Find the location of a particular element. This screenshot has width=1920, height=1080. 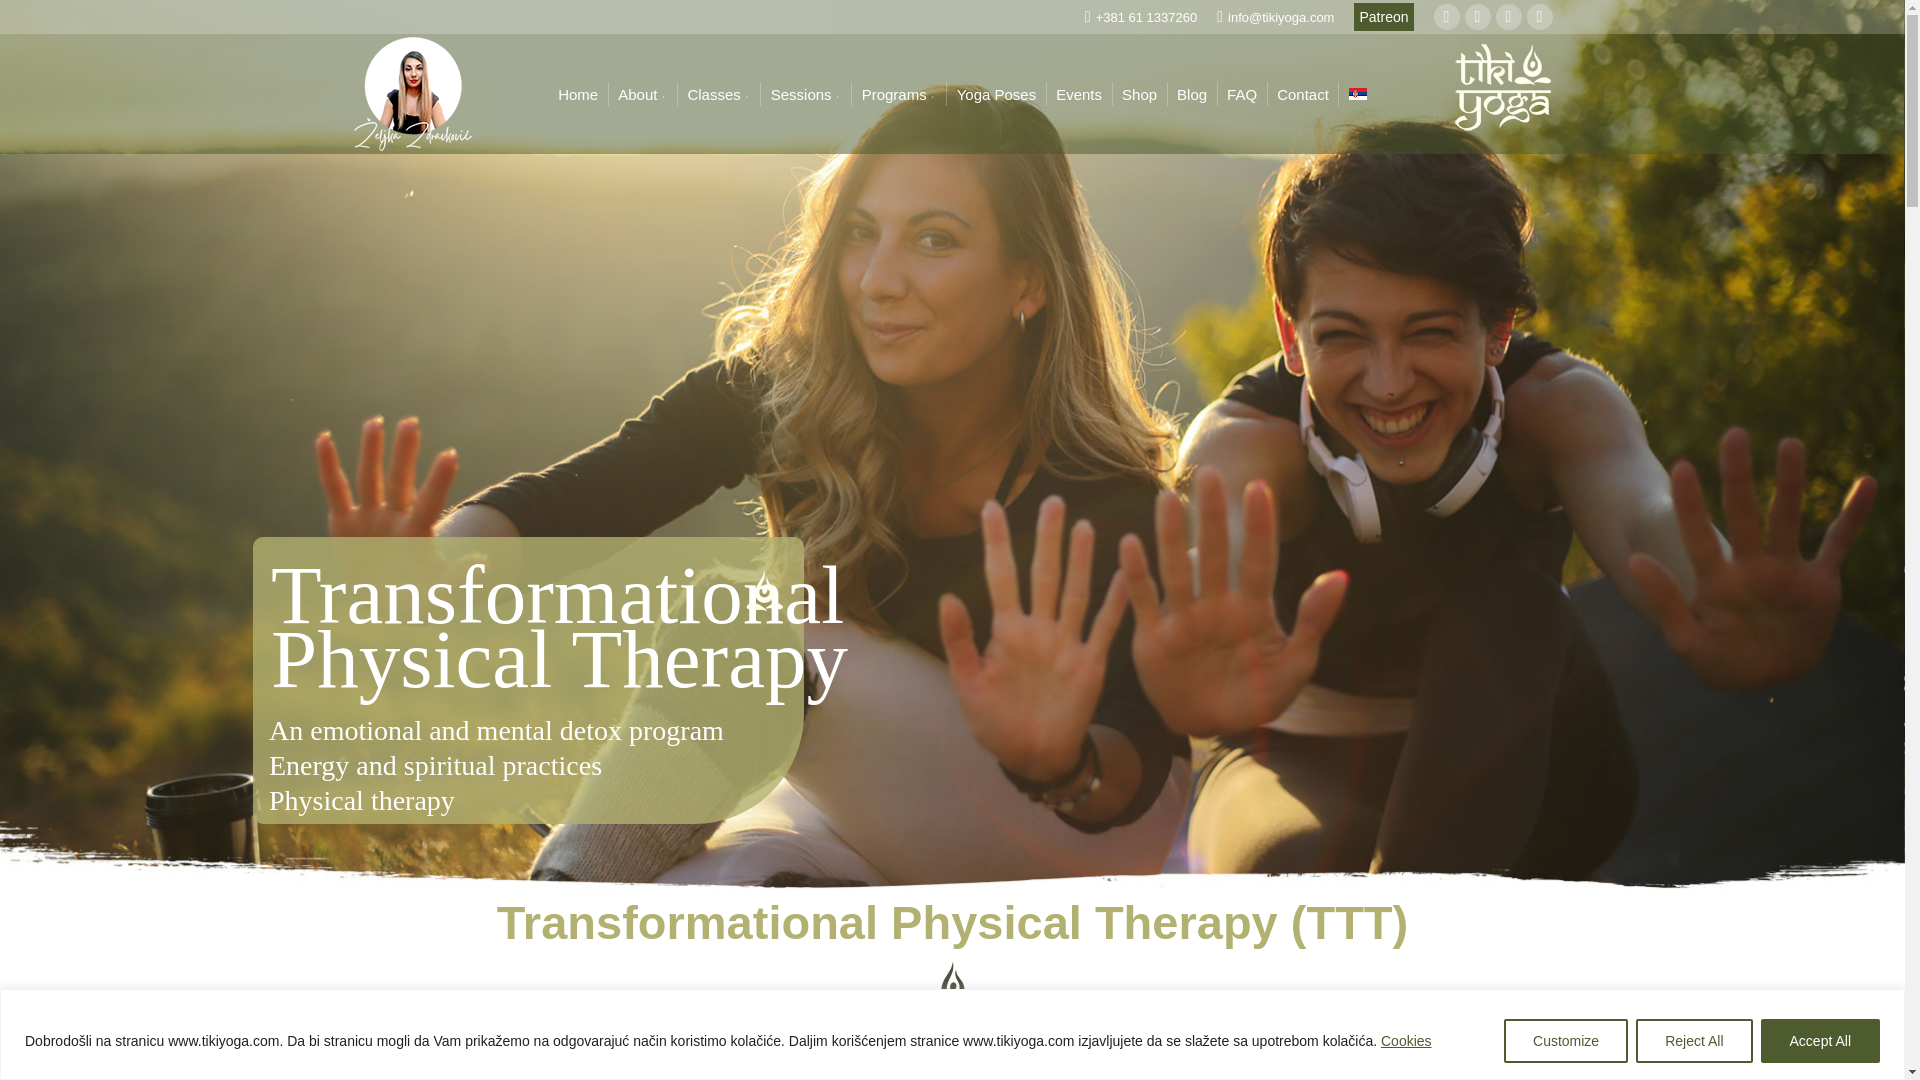

Linkedin page opens in new window is located at coordinates (1446, 17).